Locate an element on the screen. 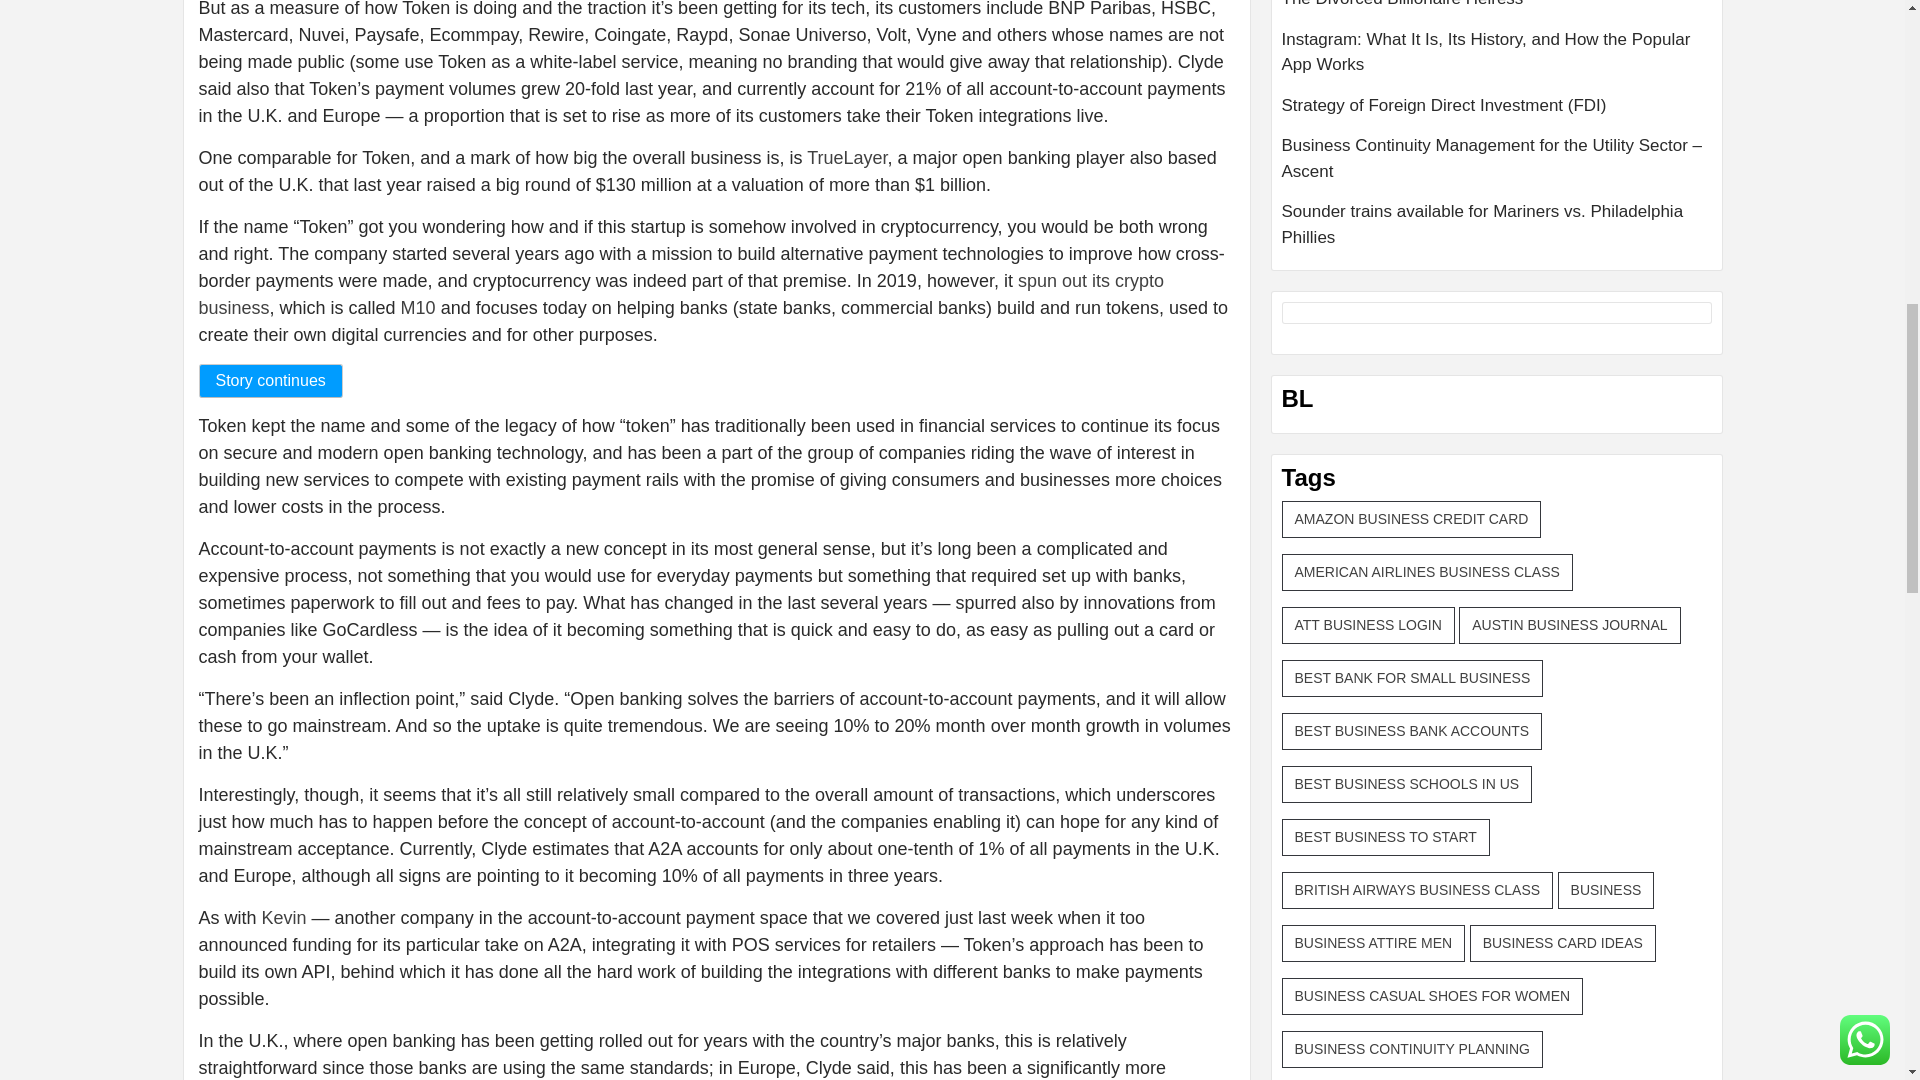 Image resolution: width=1920 pixels, height=1080 pixels. M10 is located at coordinates (418, 308).